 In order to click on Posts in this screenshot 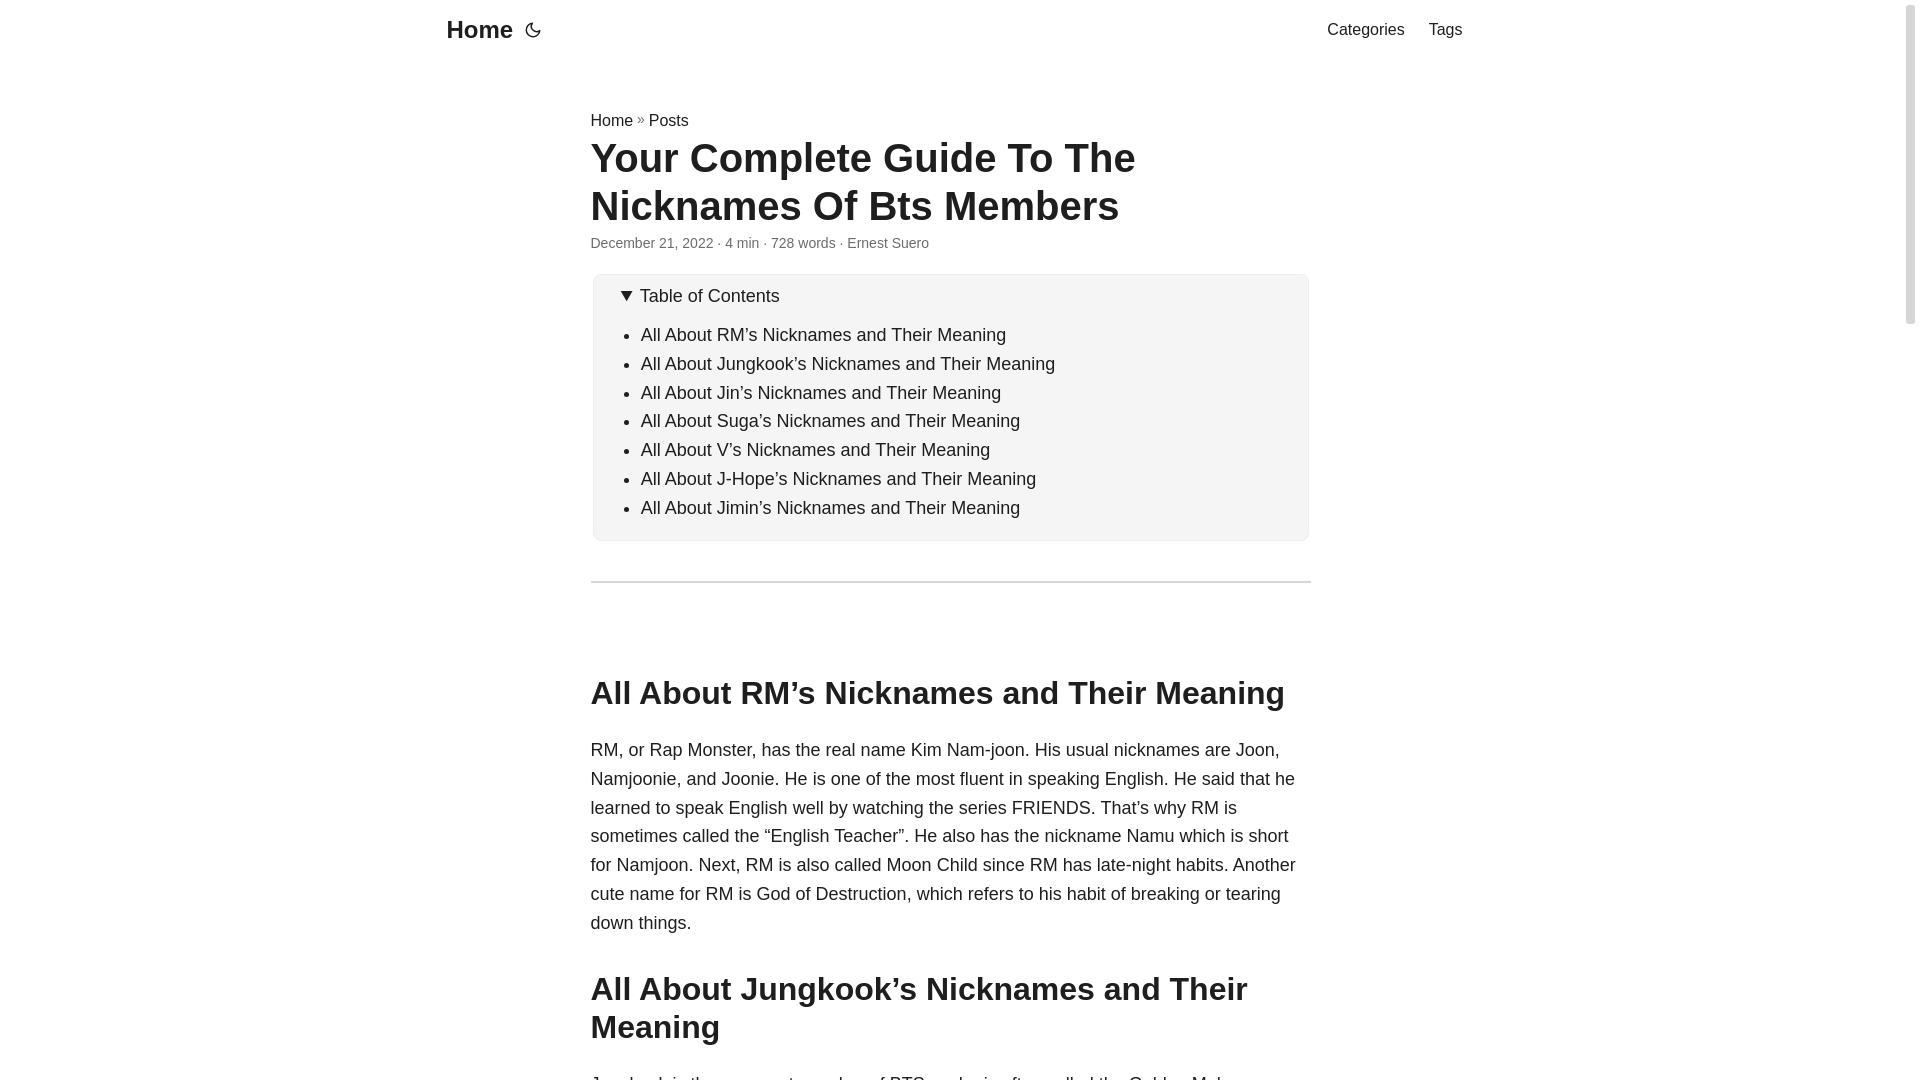, I will do `click(668, 120)`.